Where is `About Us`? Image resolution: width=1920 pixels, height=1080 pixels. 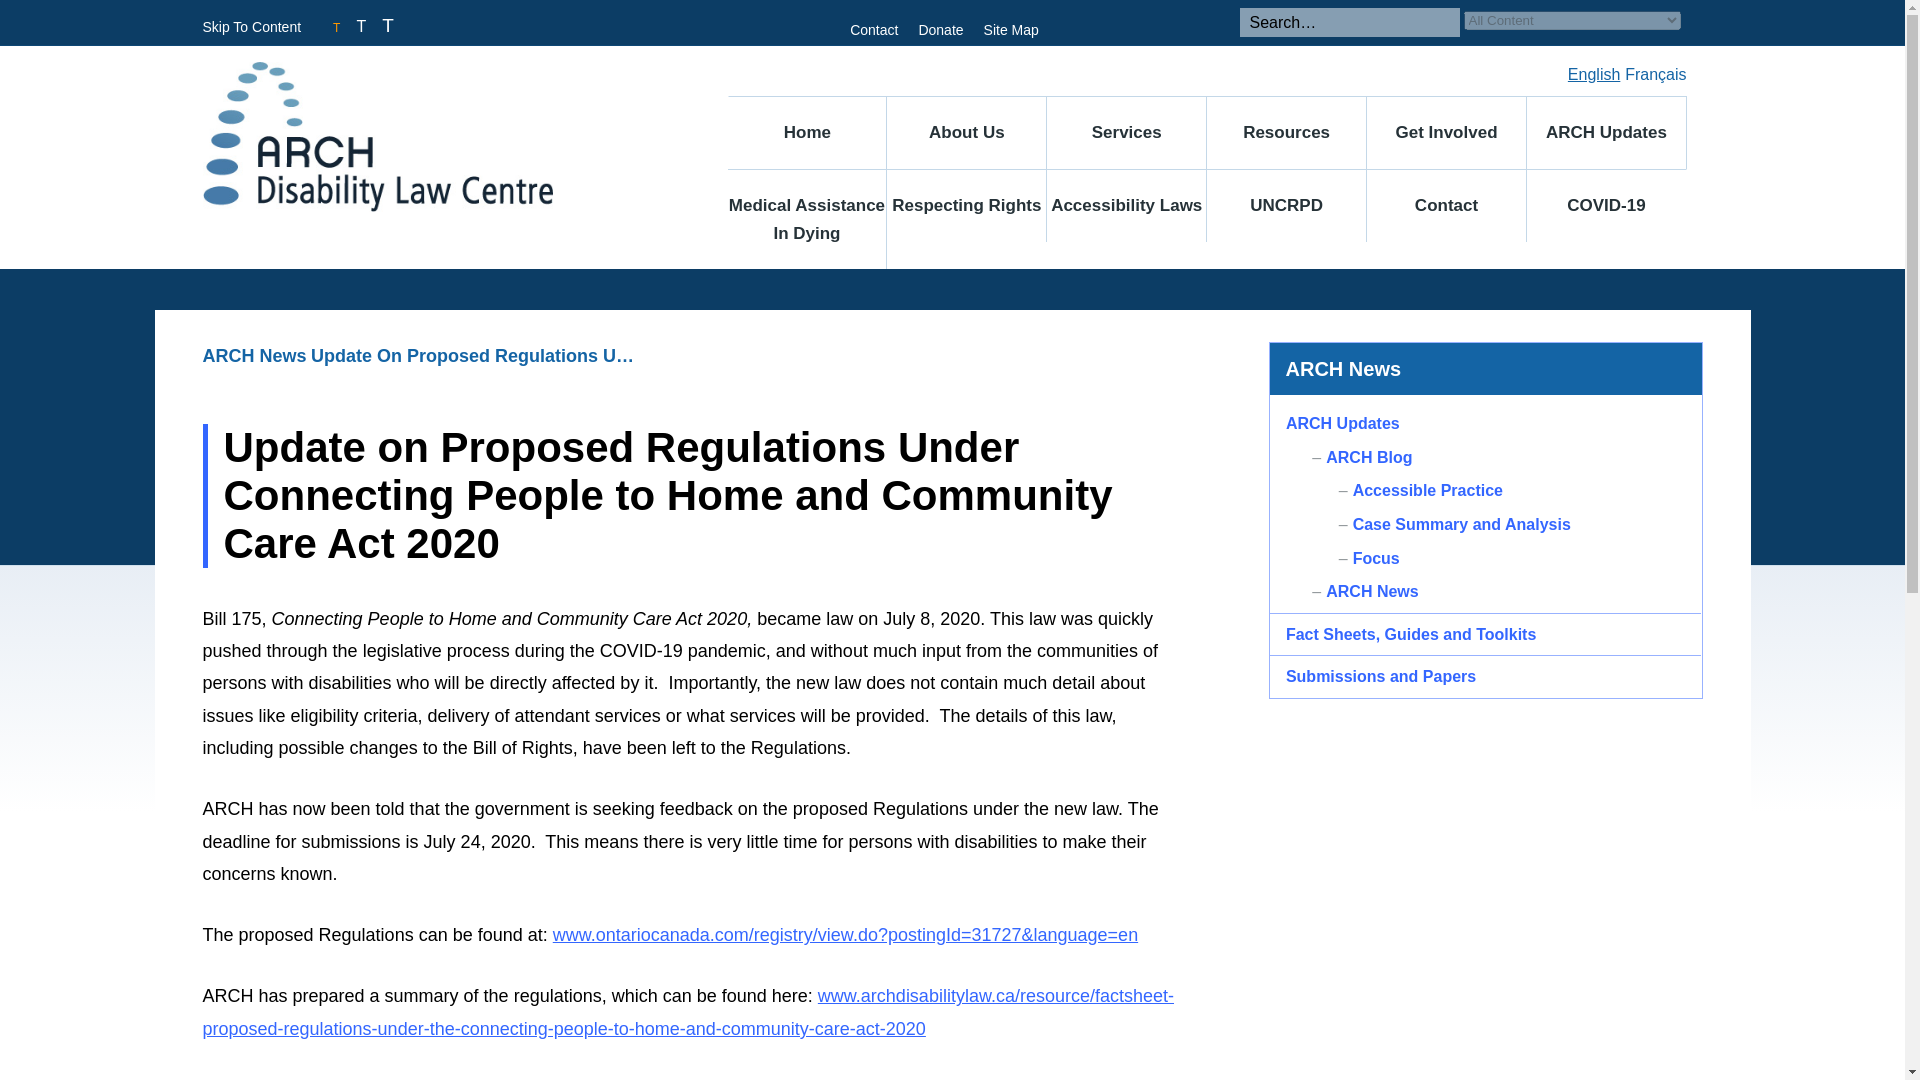 About Us is located at coordinates (966, 132).